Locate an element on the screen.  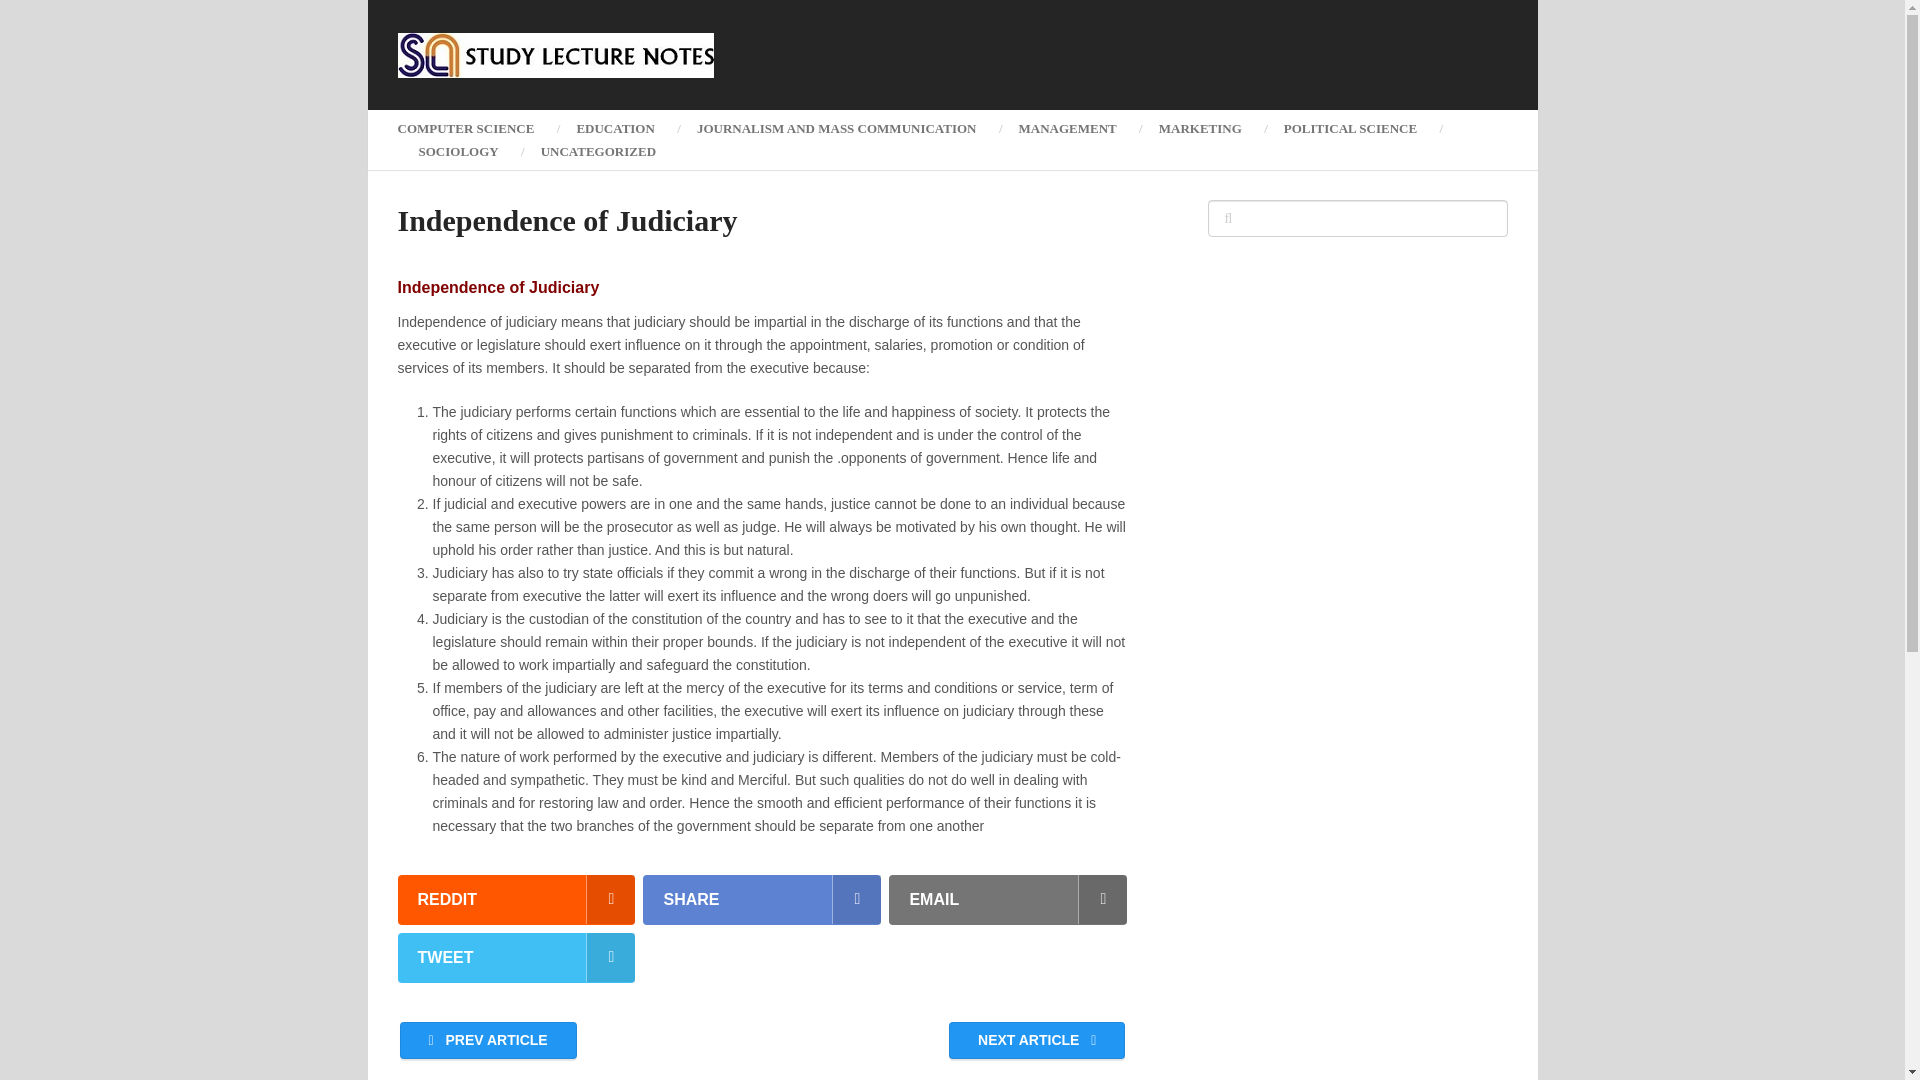
PREV ARTICLE is located at coordinates (488, 1040).